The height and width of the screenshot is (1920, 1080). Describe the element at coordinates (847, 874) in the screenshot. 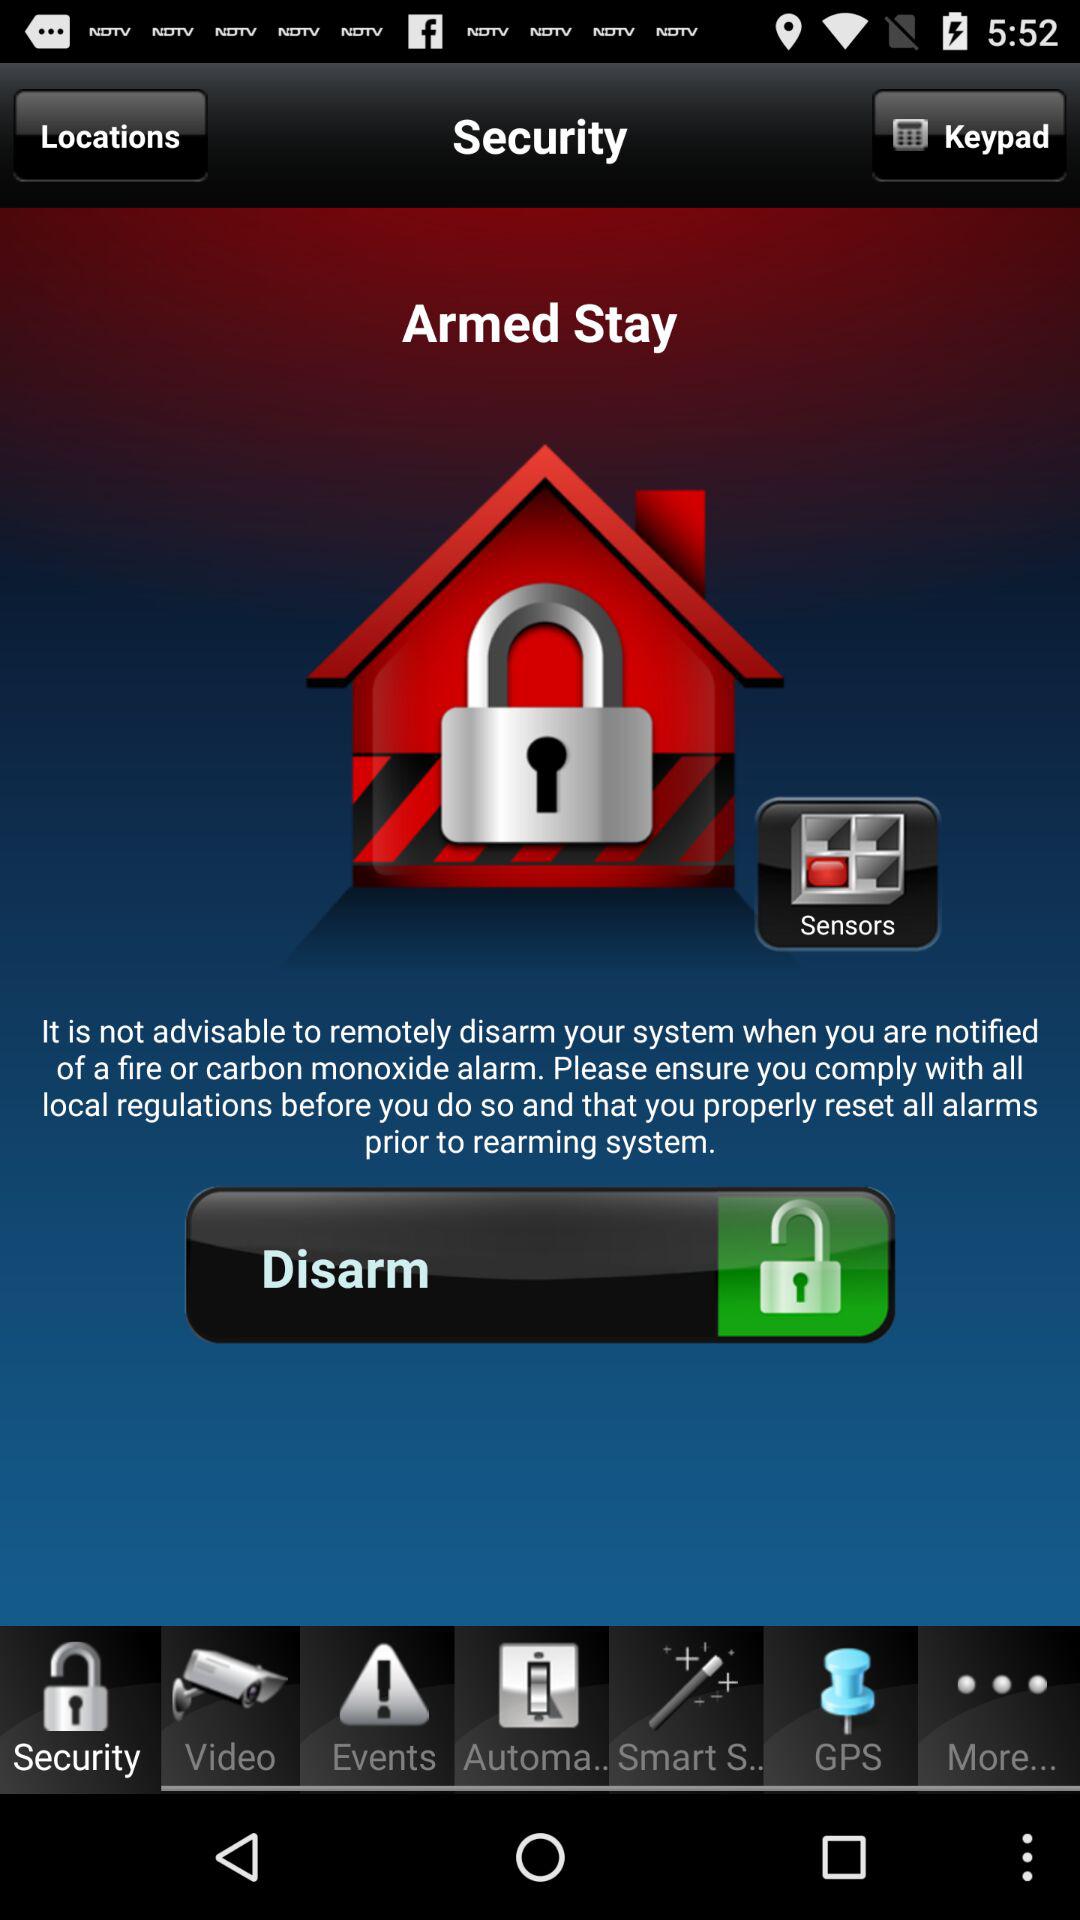

I see `open the app above the it is not icon` at that location.